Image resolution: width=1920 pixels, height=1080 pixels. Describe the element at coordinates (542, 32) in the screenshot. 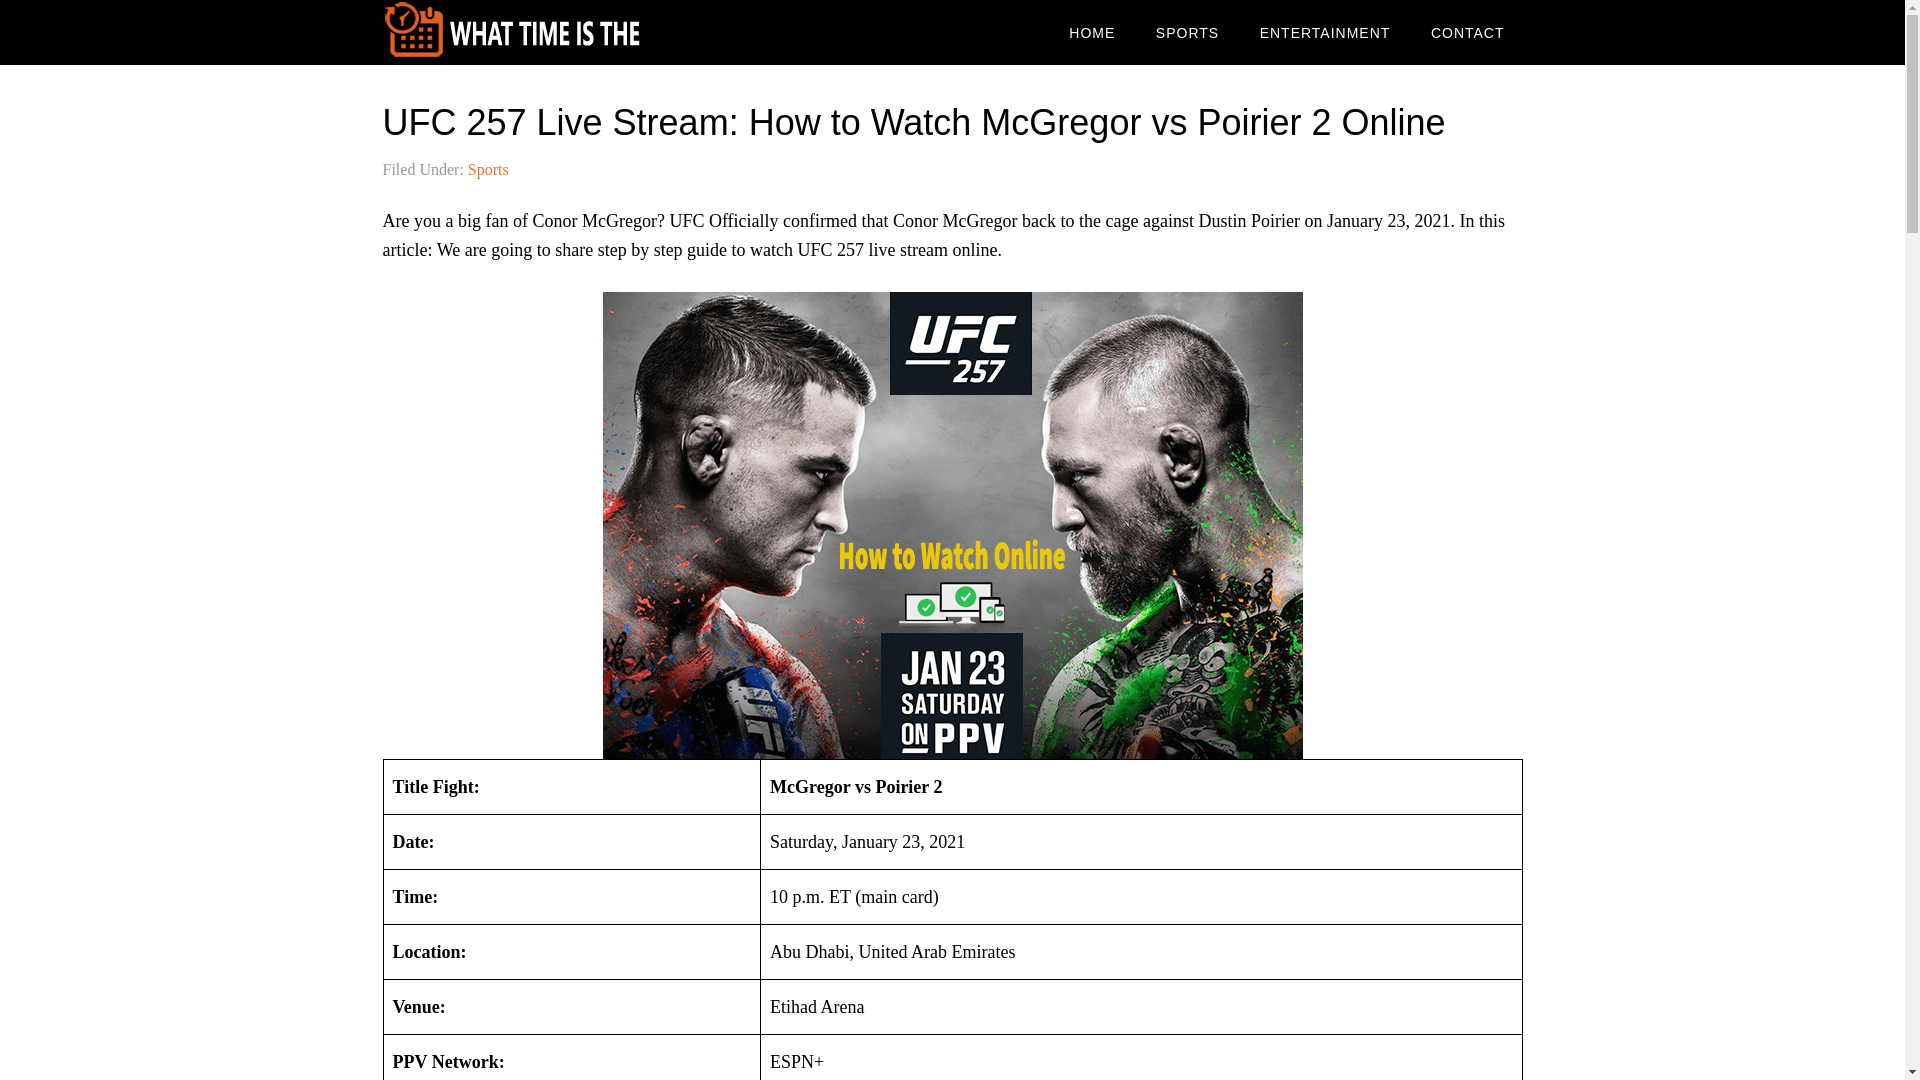

I see `WHAT TIME IS THE` at that location.